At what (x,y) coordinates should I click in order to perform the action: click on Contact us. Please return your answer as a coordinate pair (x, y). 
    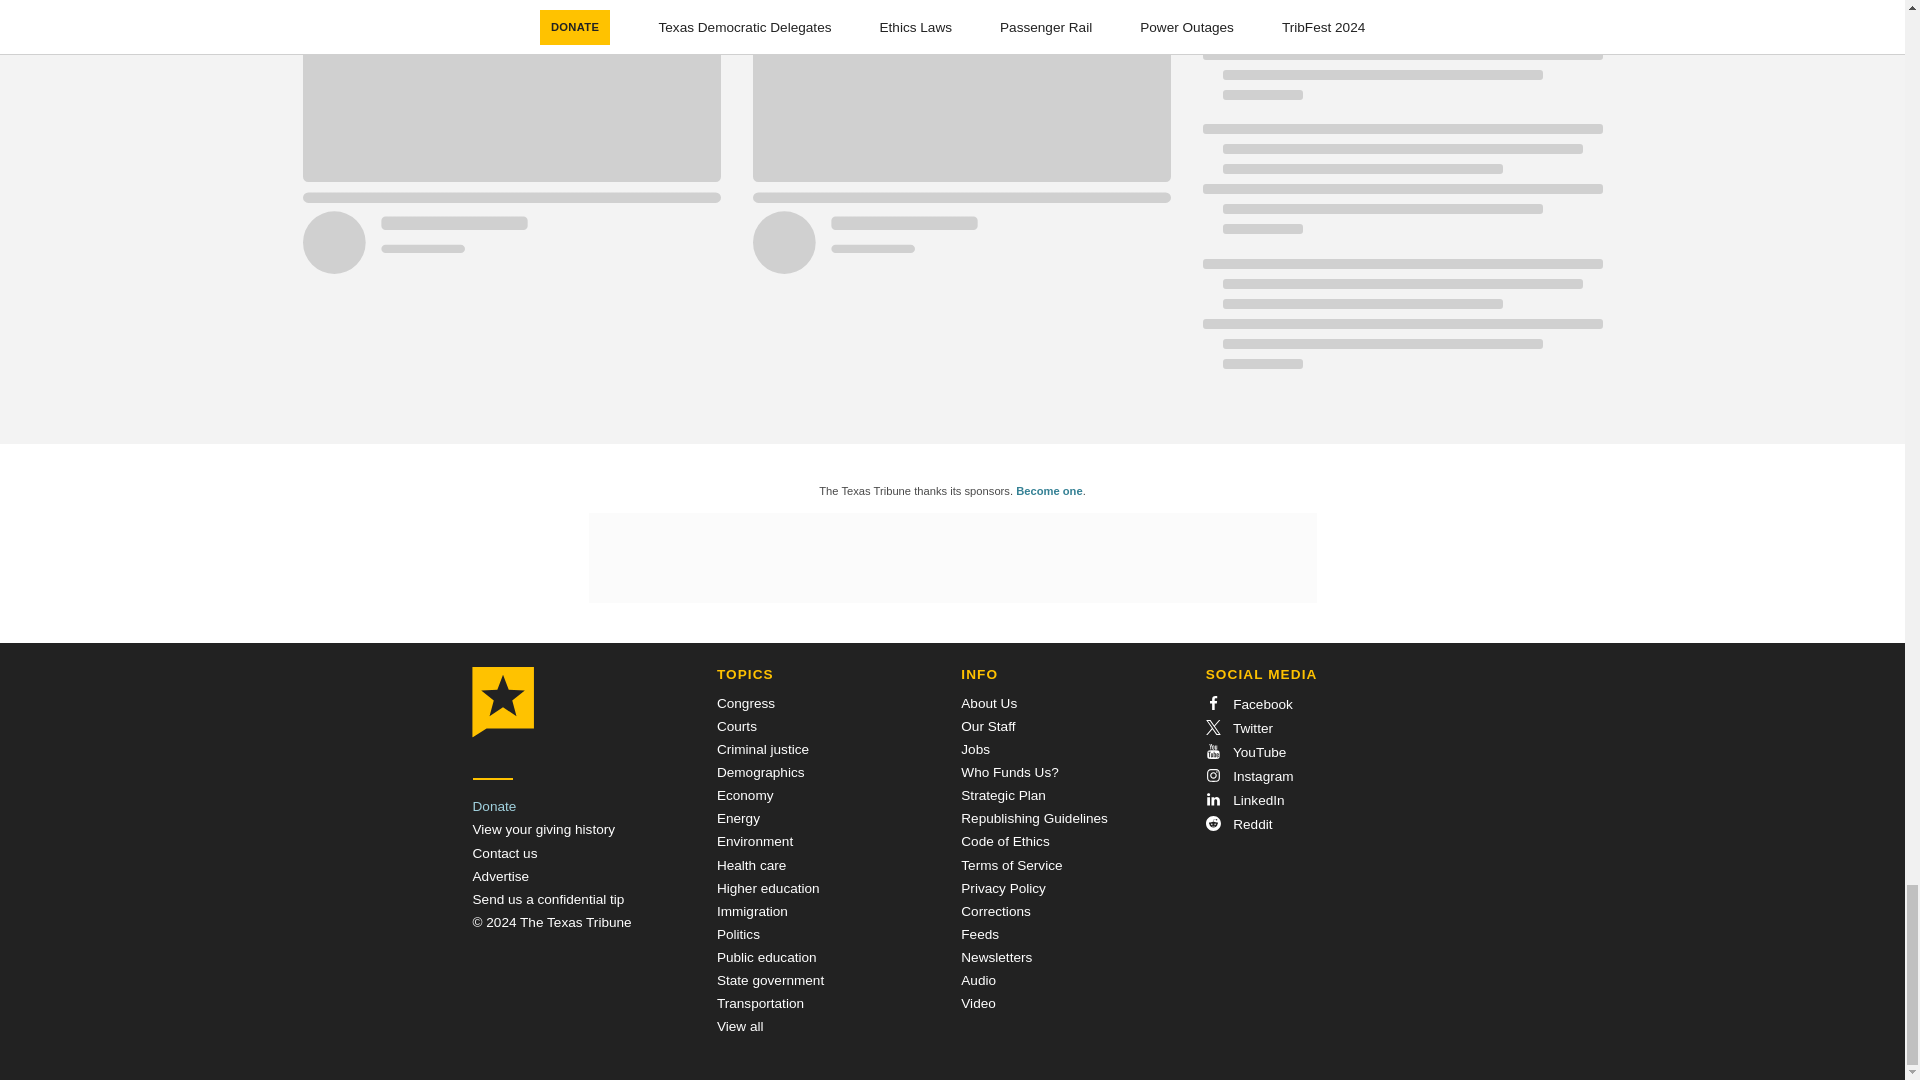
    Looking at the image, I should click on (504, 852).